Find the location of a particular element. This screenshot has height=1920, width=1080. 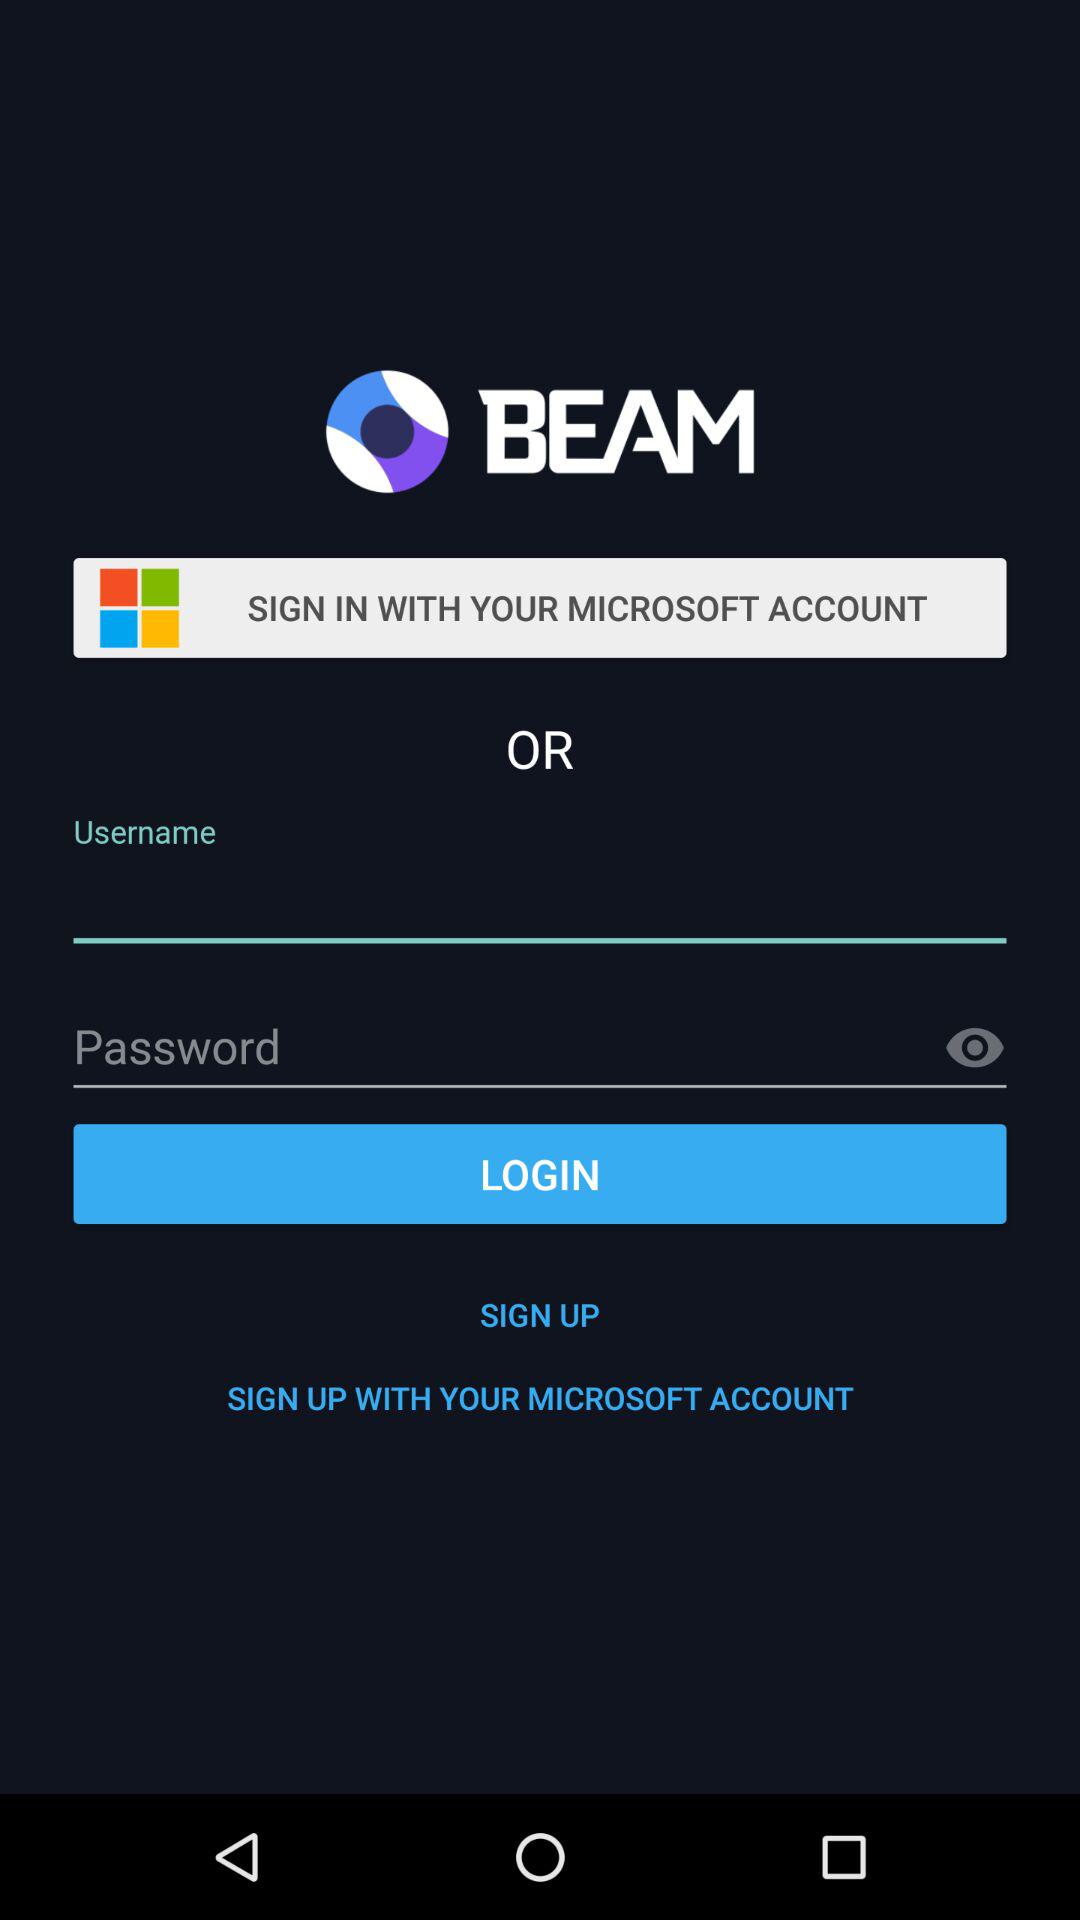

enter user name is located at coordinates (540, 902).